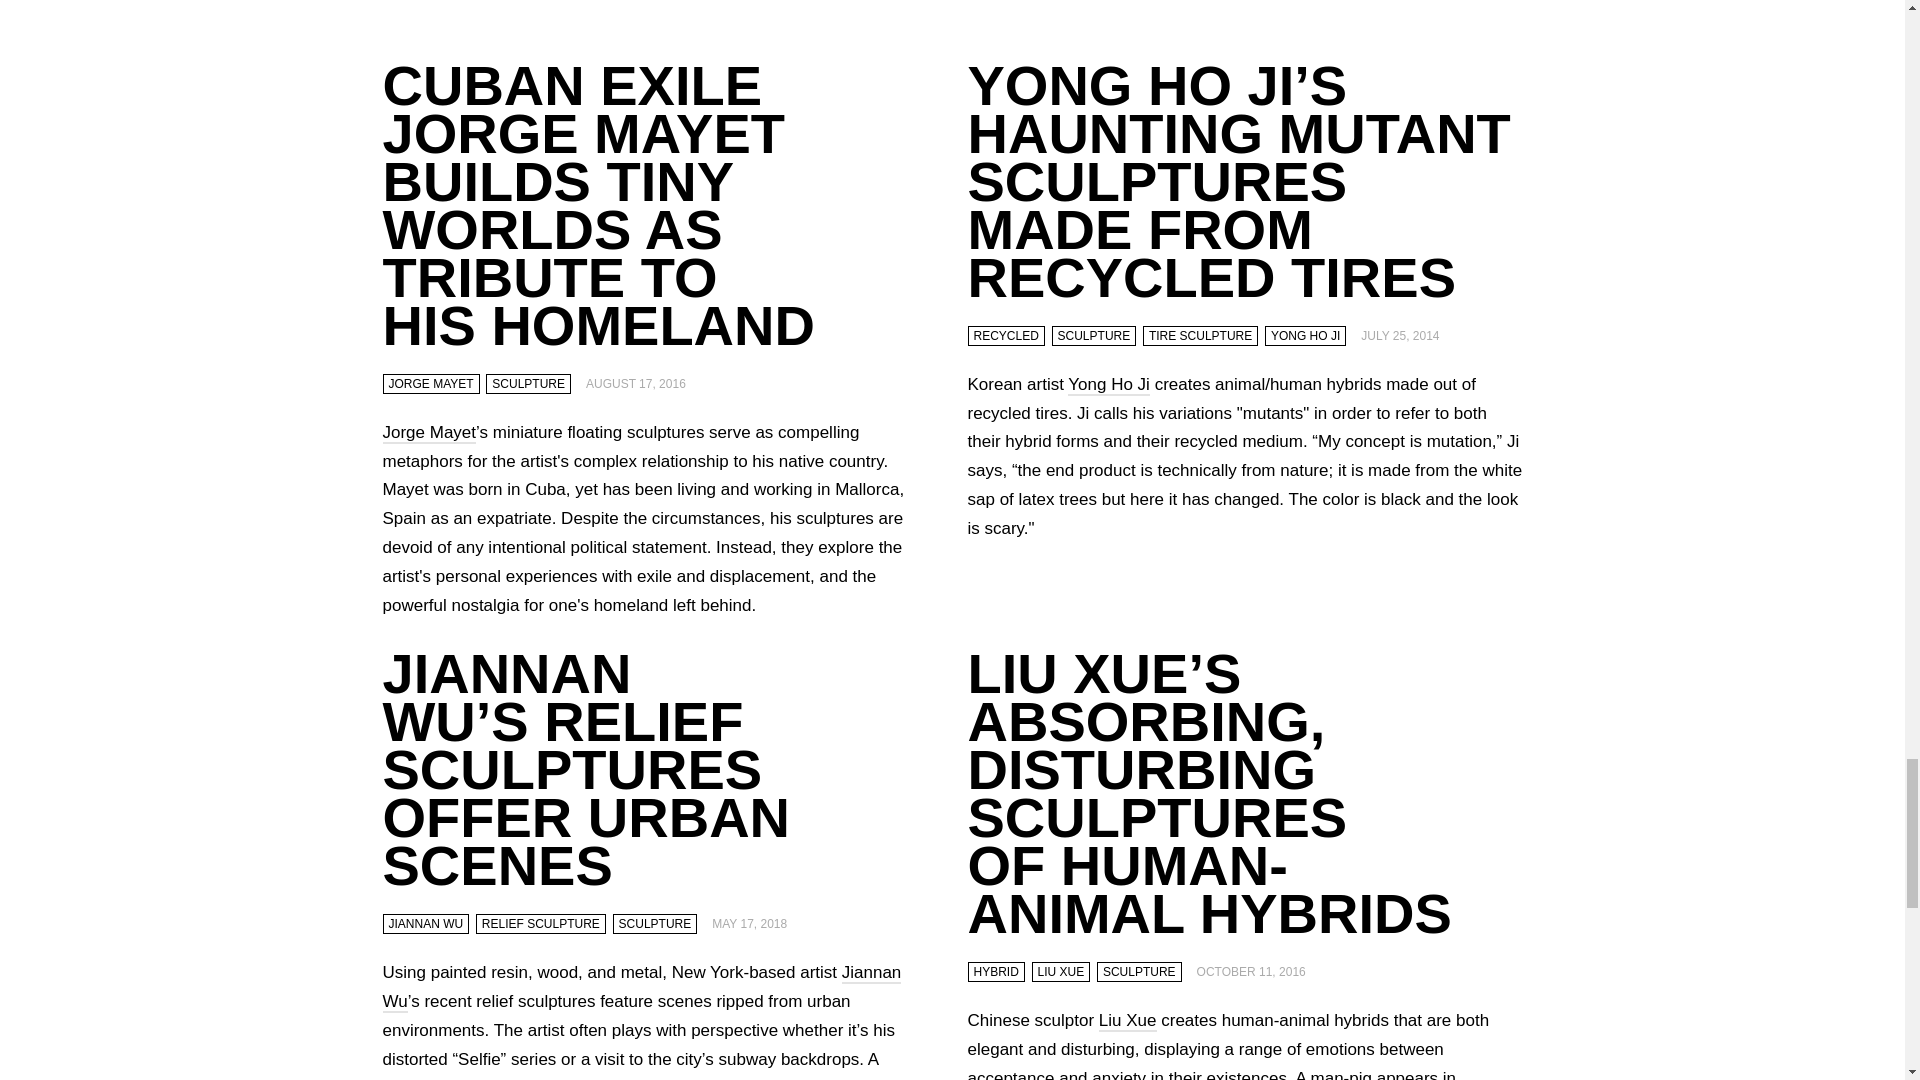  Describe the element at coordinates (1200, 336) in the screenshot. I see `TIRE SCULPTURE` at that location.